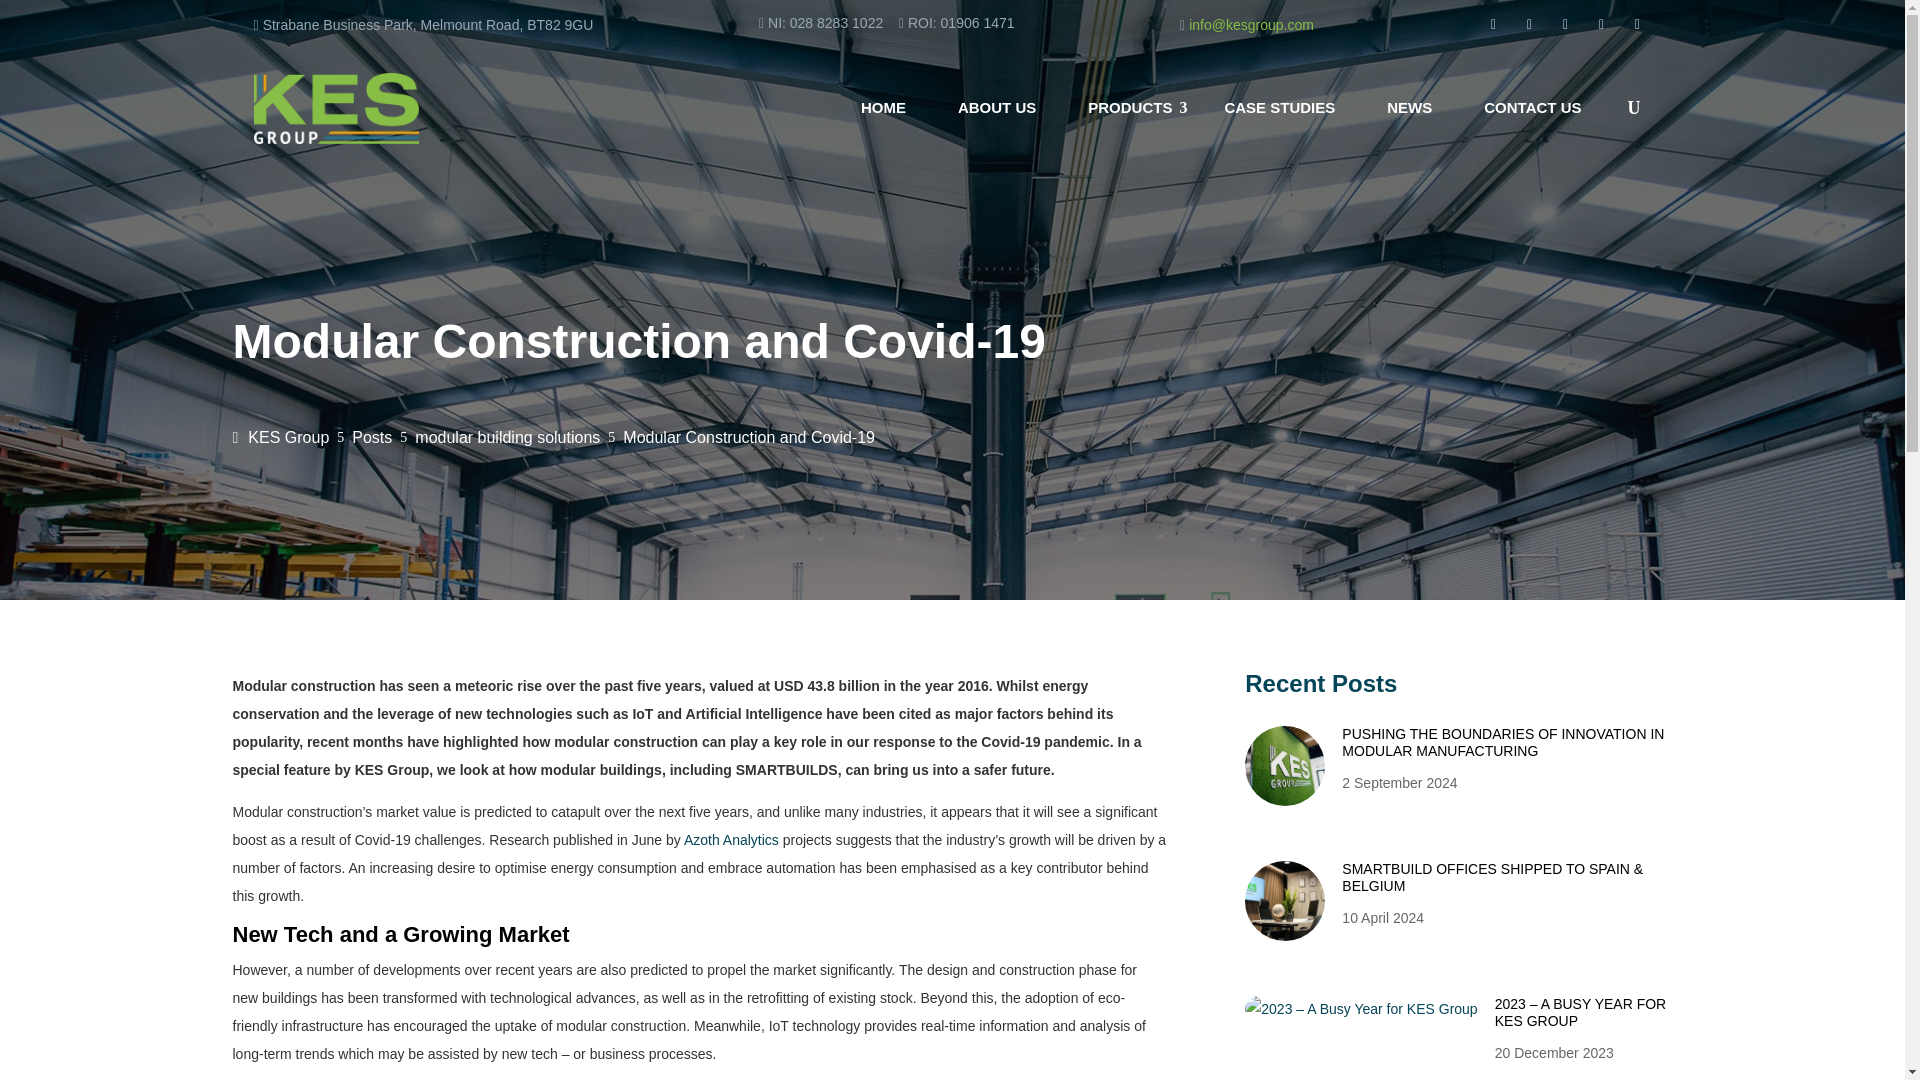 Image resolution: width=1920 pixels, height=1080 pixels. I want to click on NEWS, so click(1410, 108).